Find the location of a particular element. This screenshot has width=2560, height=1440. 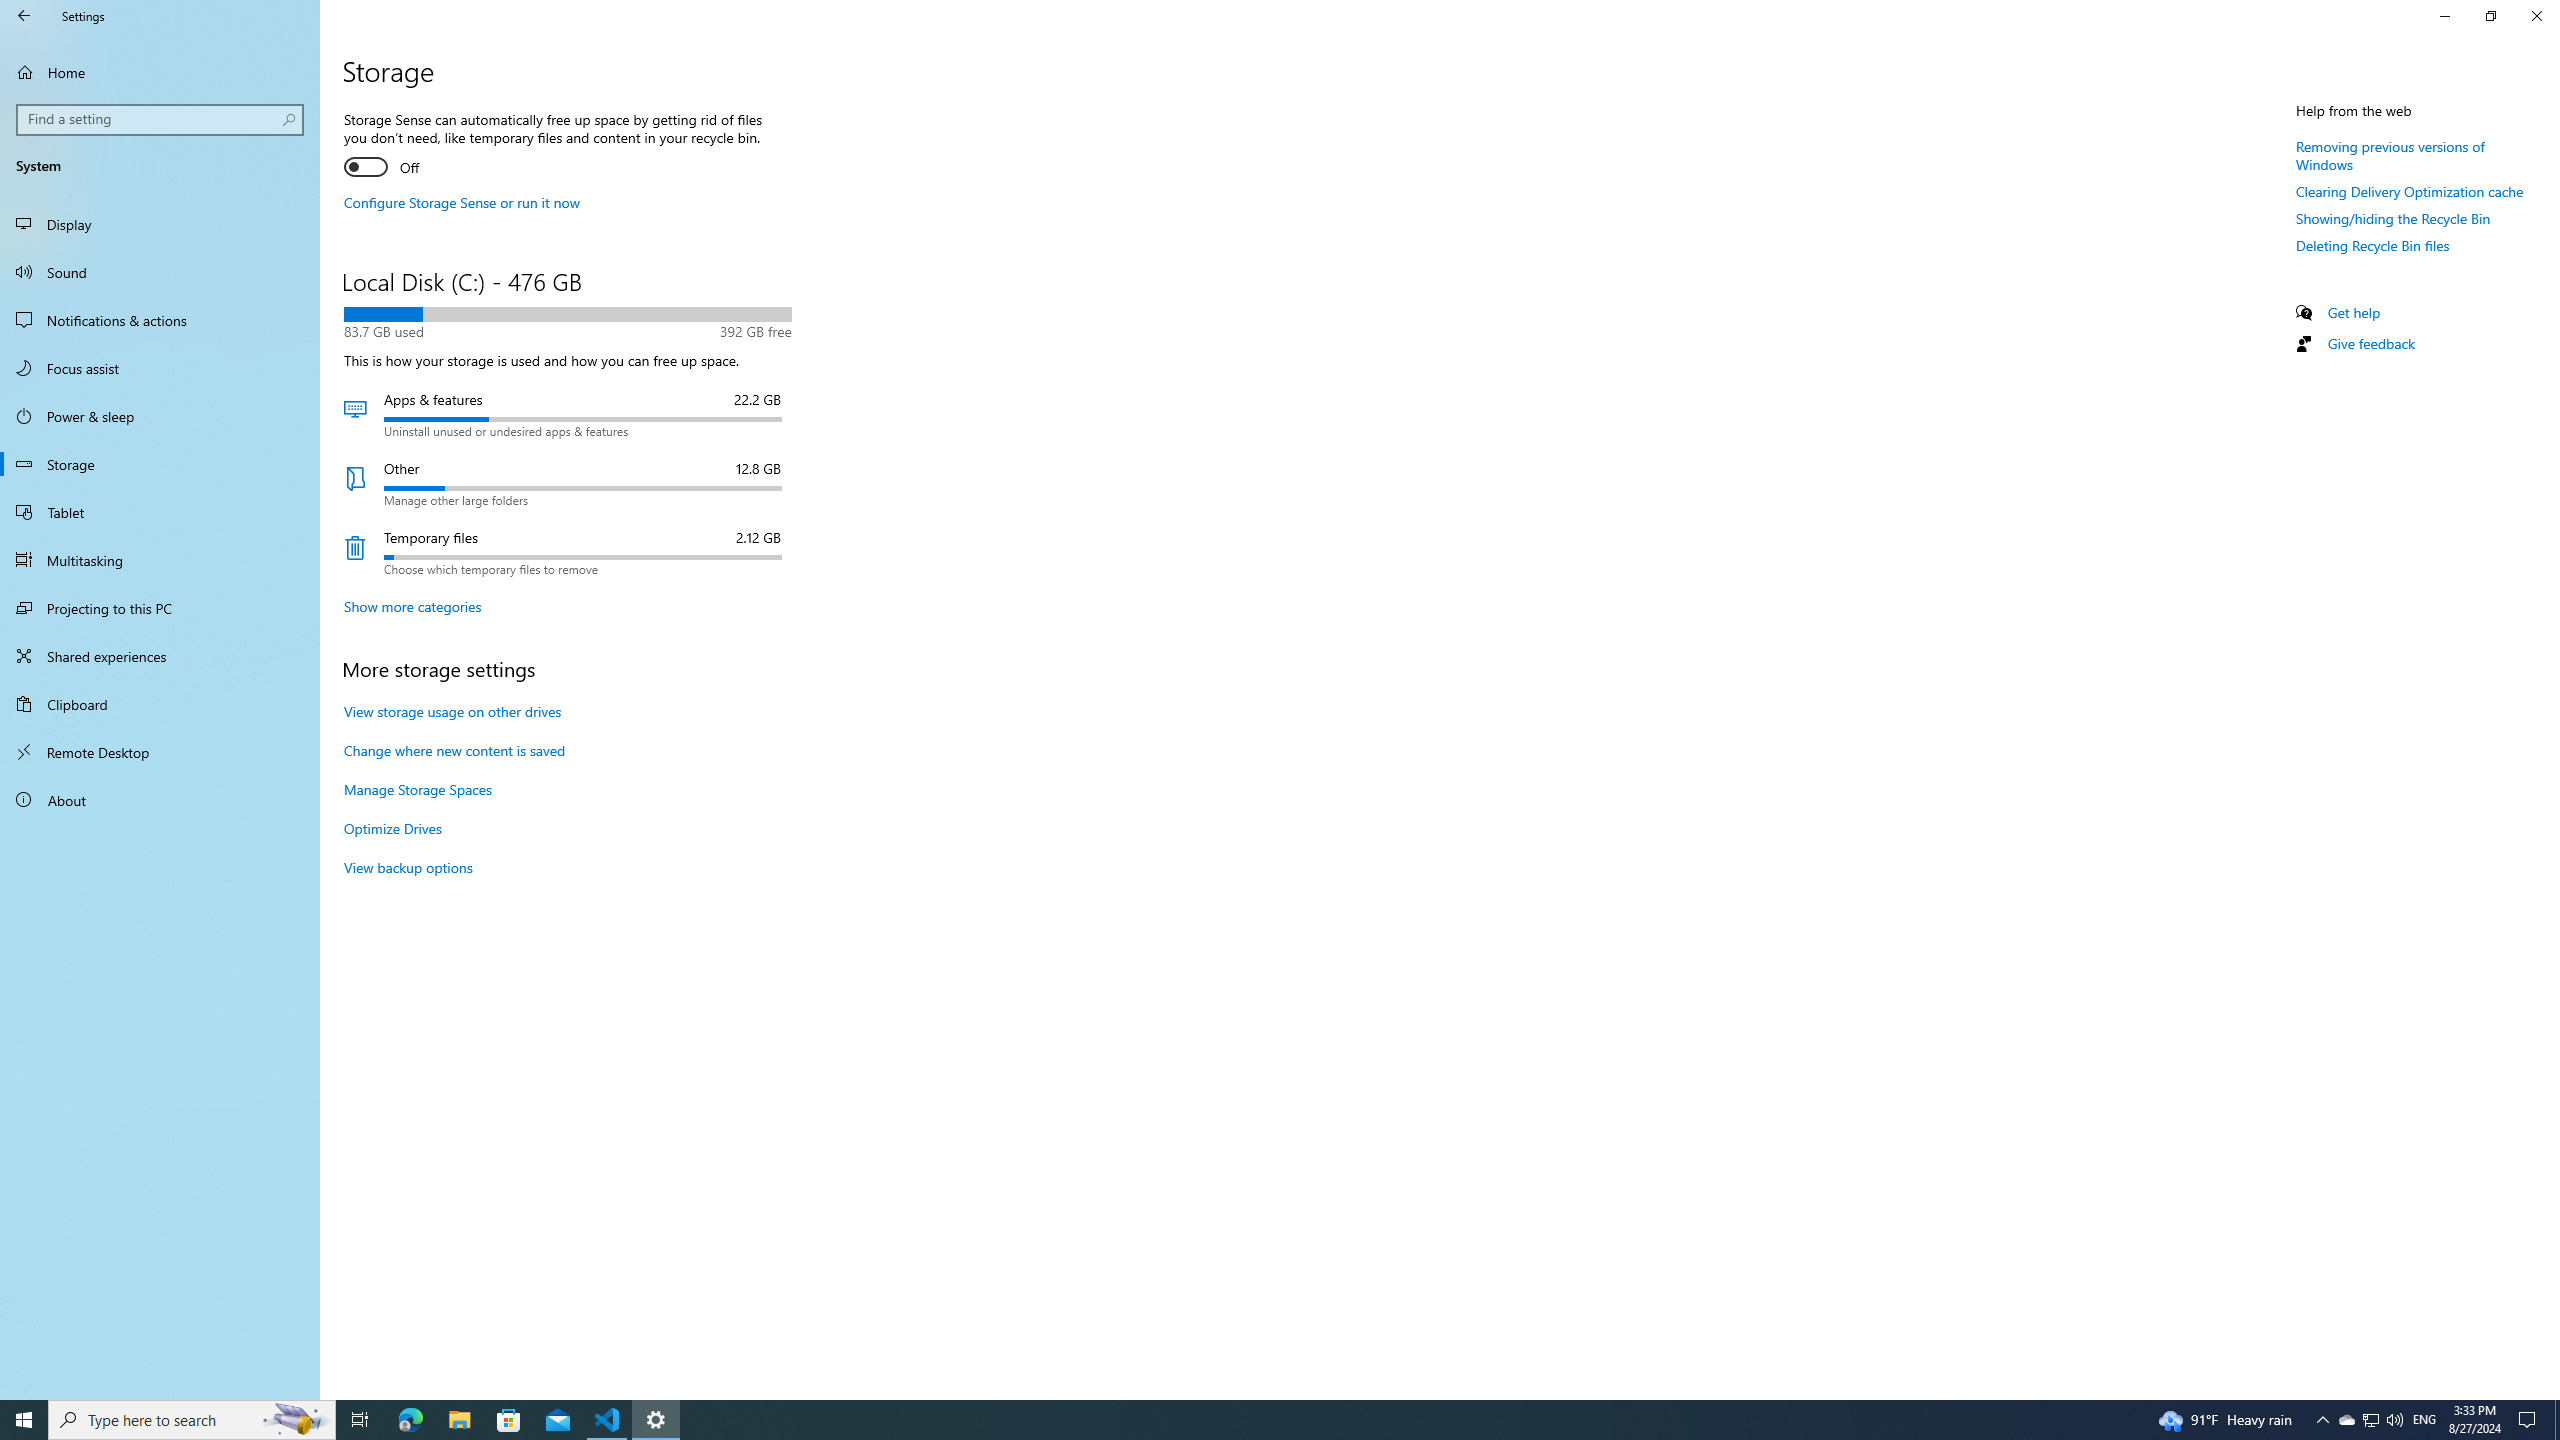

Apps & features is located at coordinates (567, 414).